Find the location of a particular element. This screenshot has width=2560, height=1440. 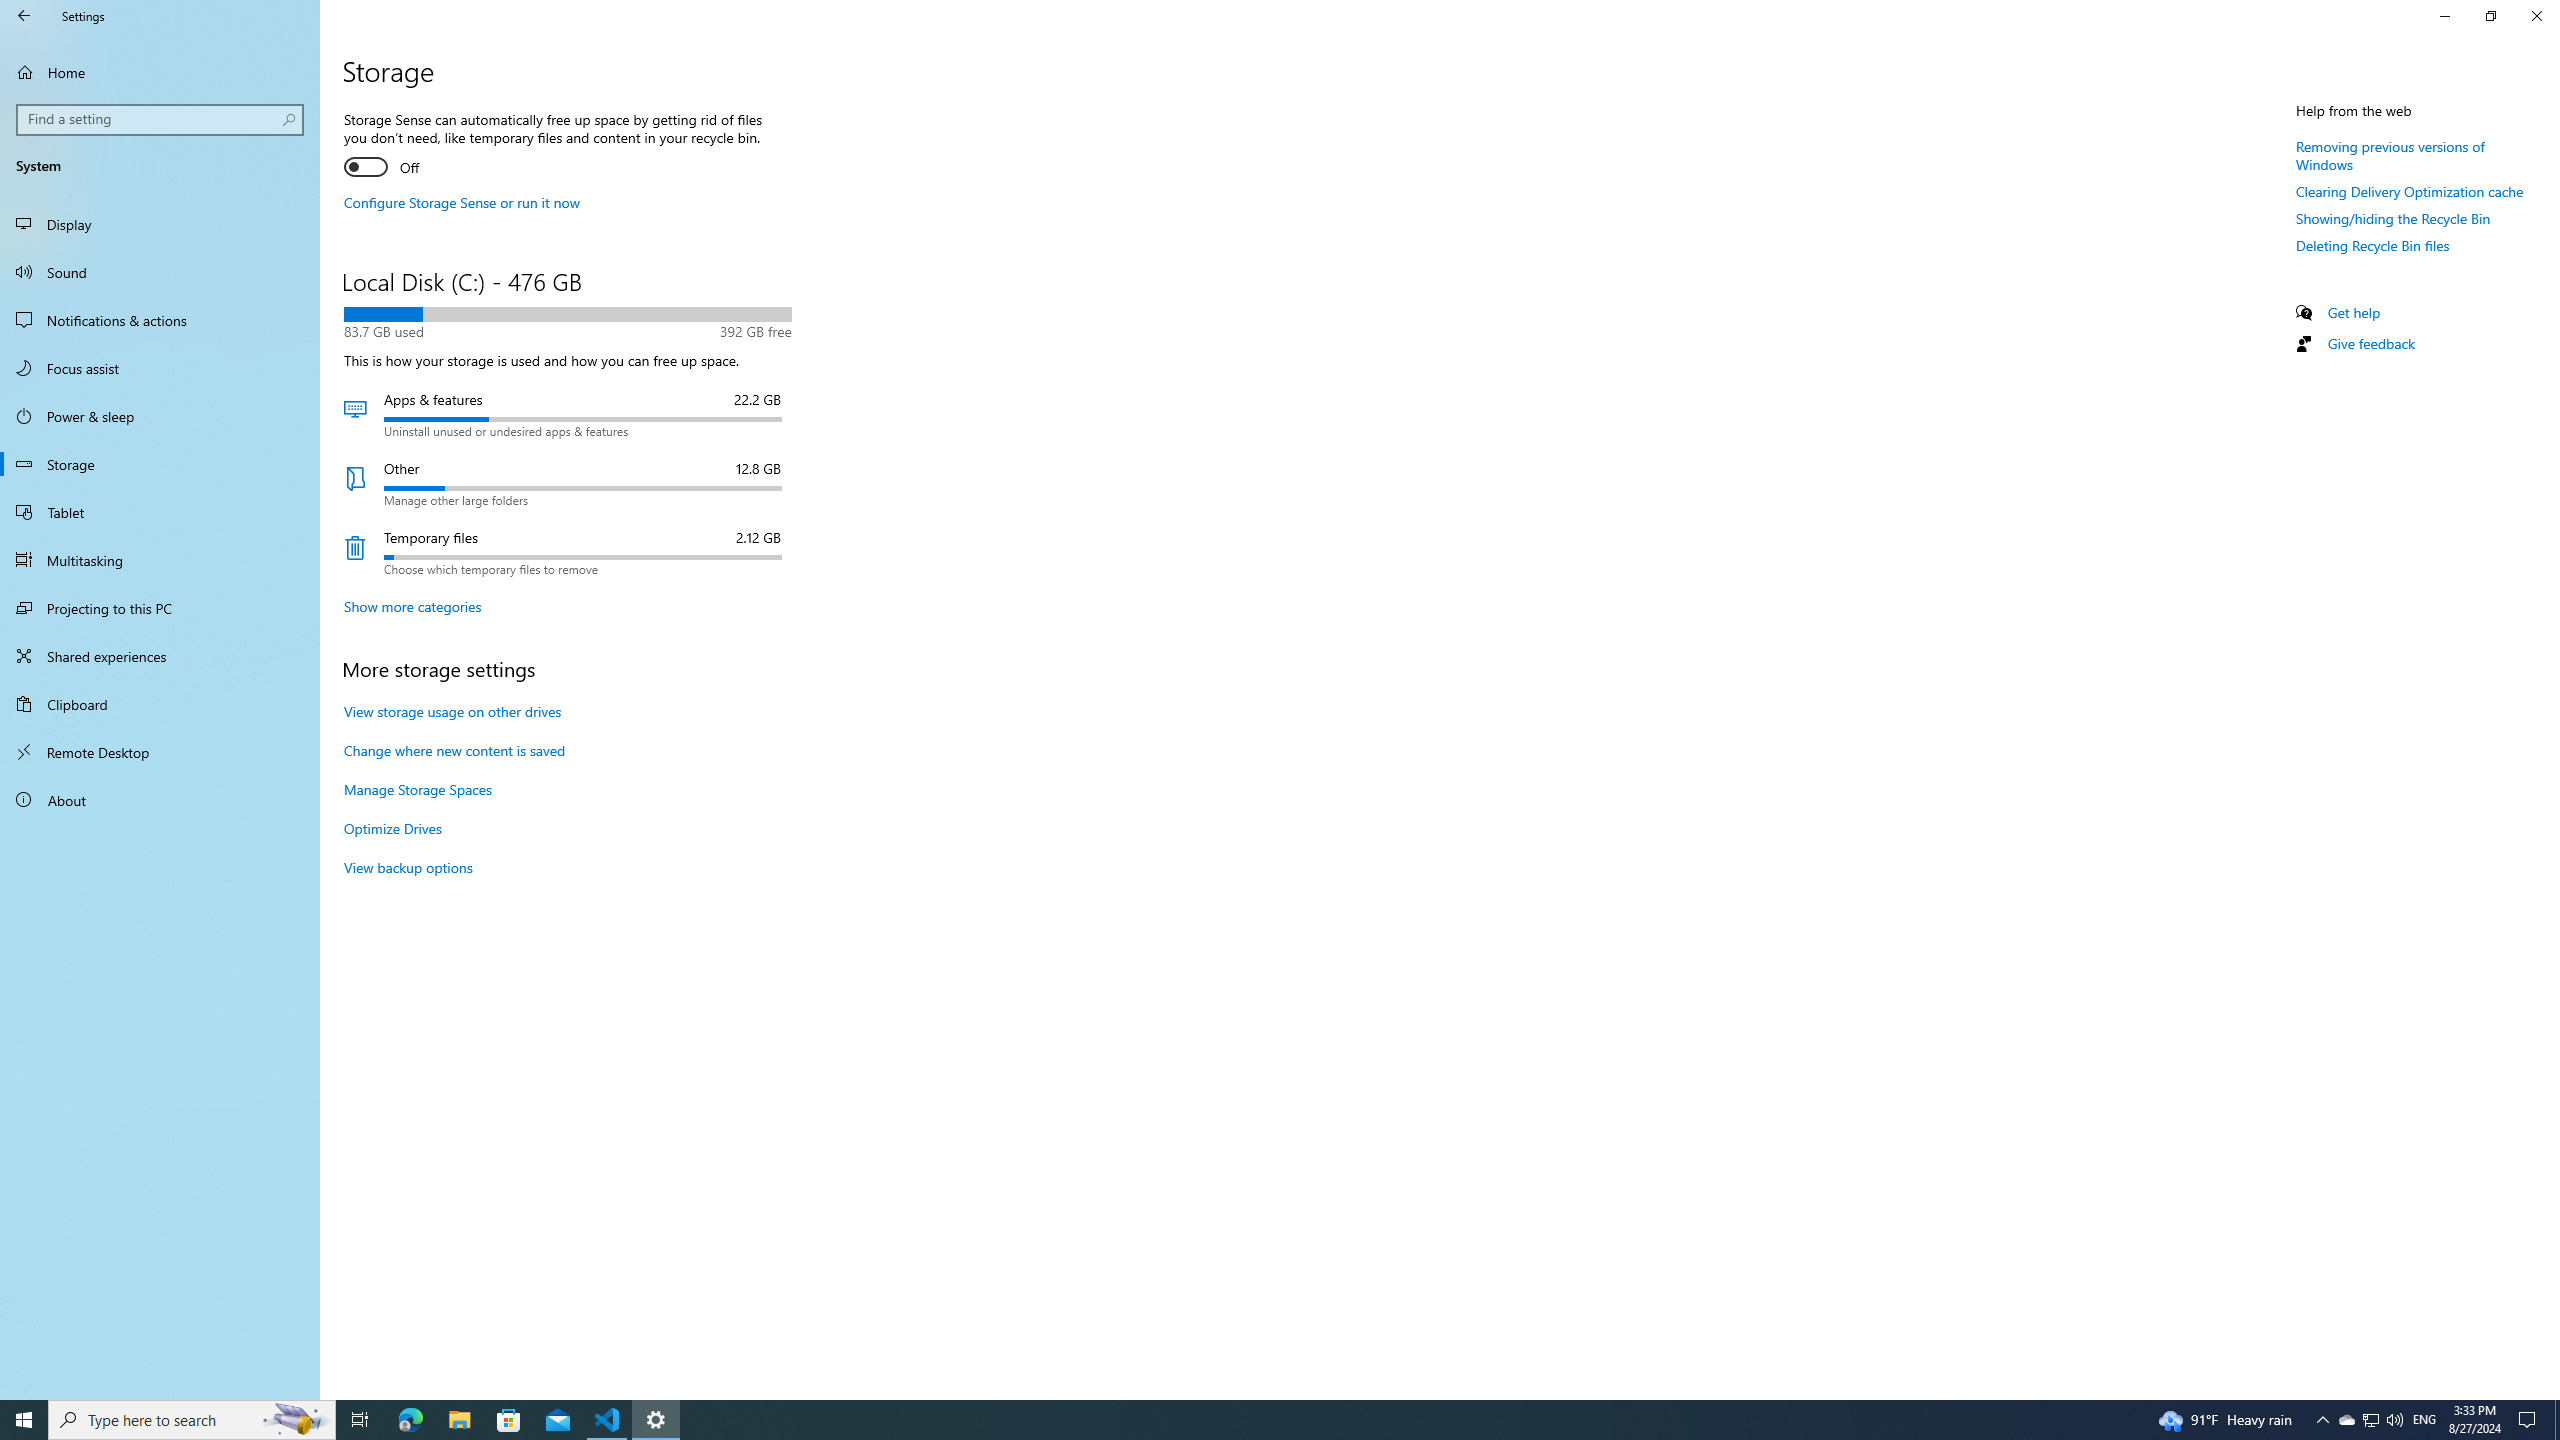

Apps & features is located at coordinates (567, 414).